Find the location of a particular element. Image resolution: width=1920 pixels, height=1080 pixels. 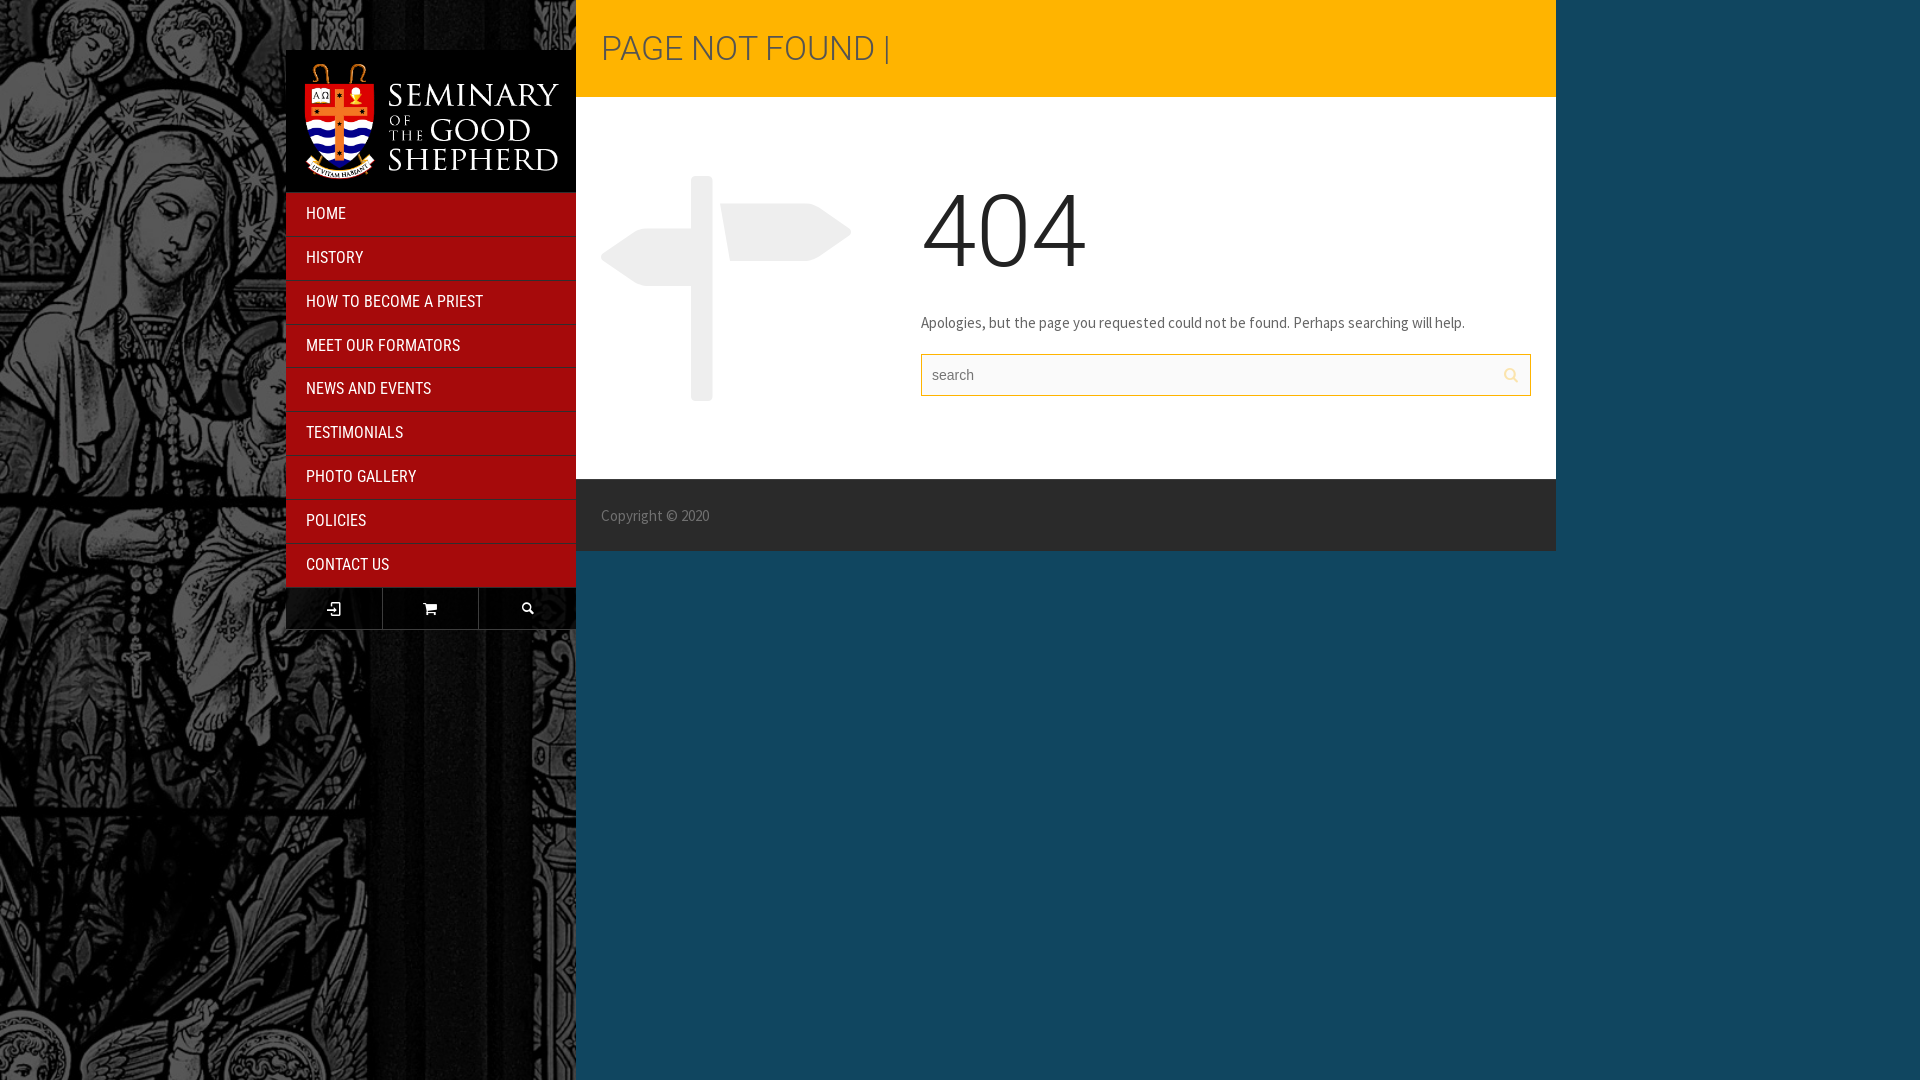

MEET OUR FORMATORS is located at coordinates (431, 347).